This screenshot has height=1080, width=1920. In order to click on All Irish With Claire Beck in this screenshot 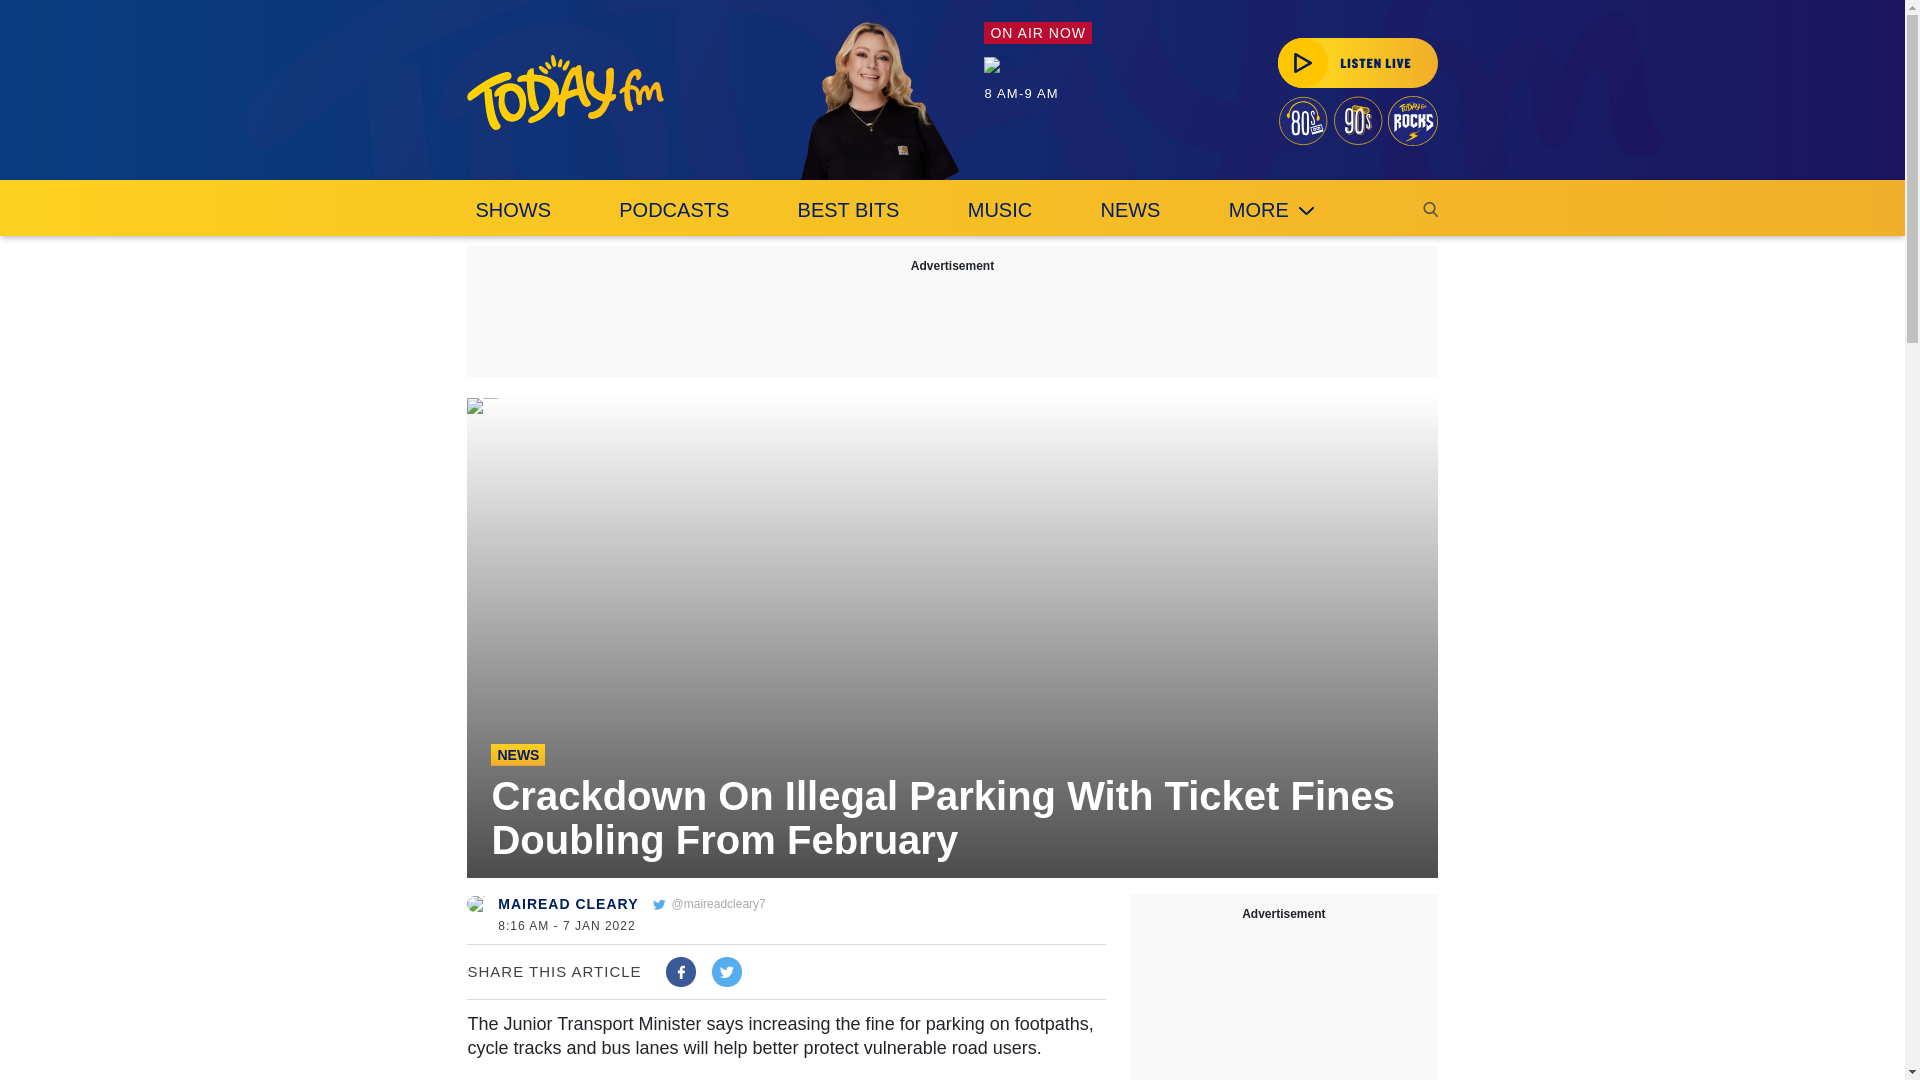, I will do `click(880, 100)`.